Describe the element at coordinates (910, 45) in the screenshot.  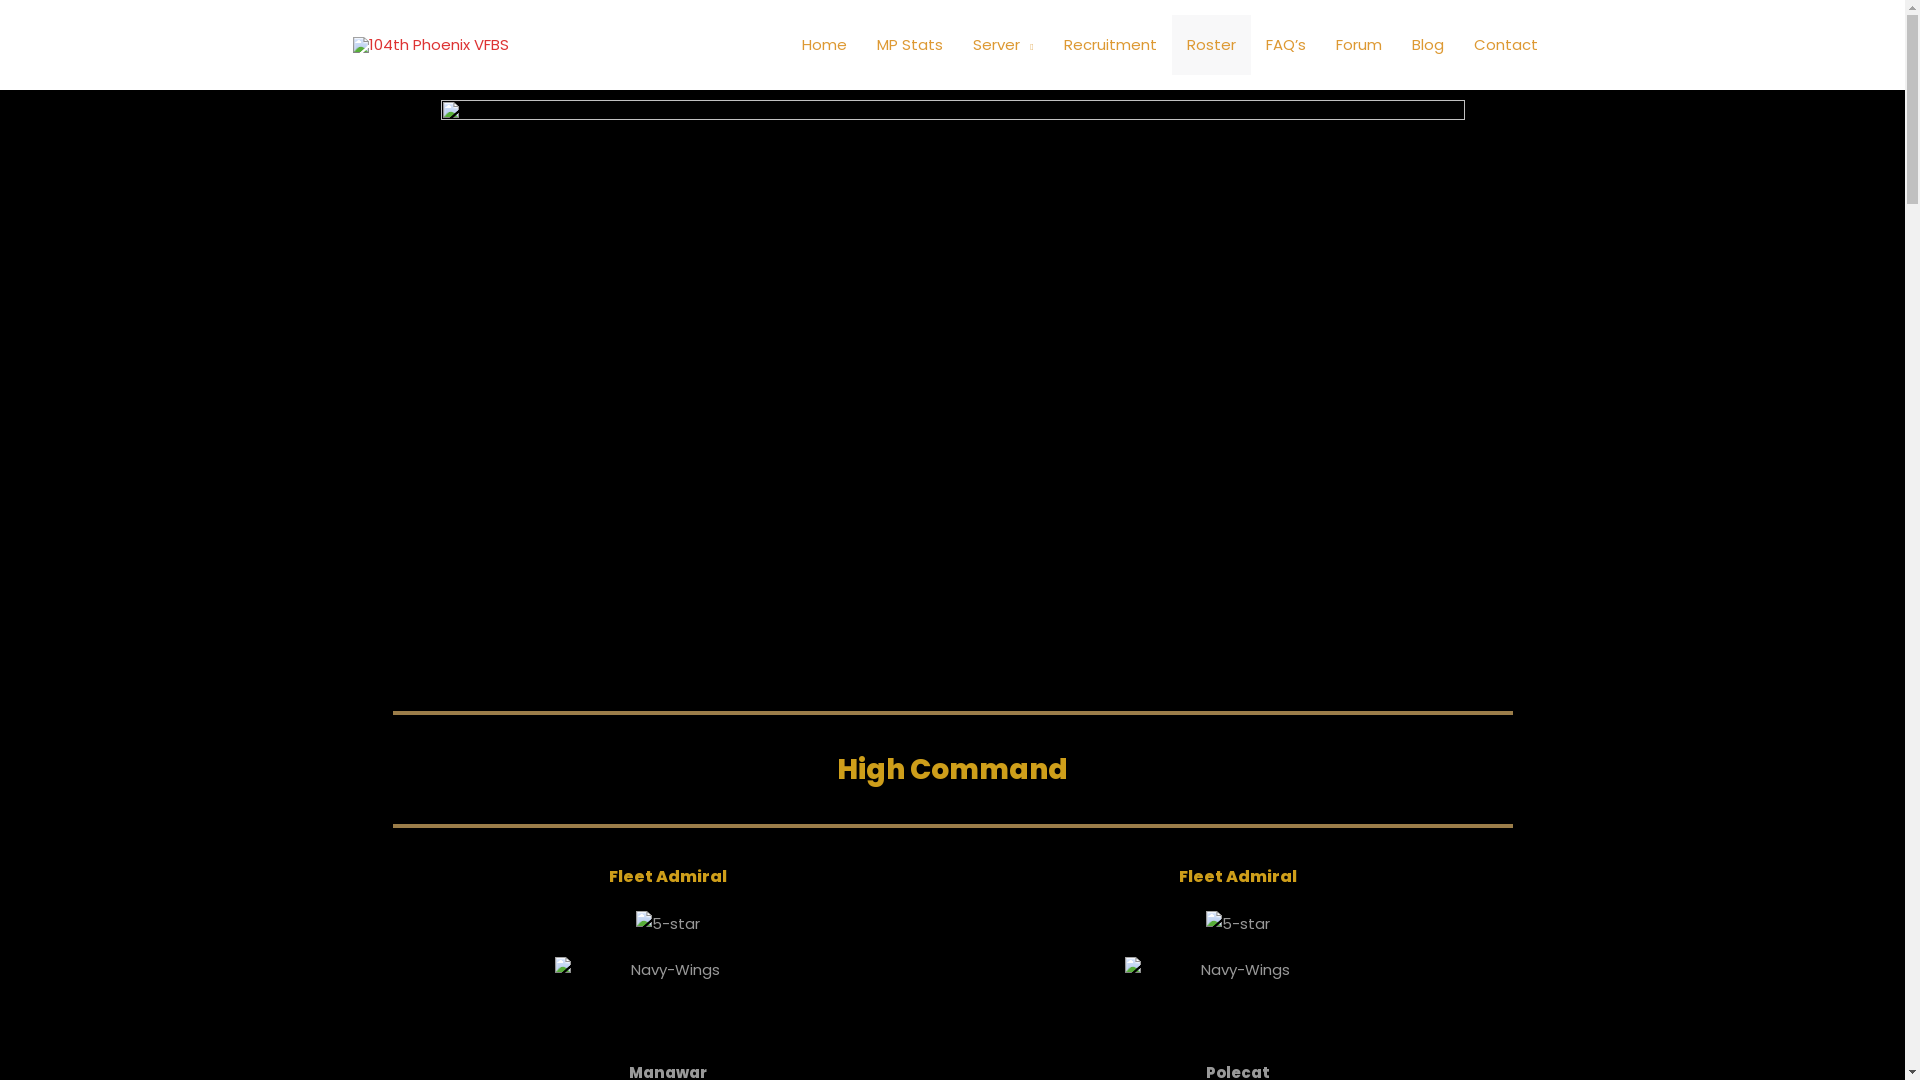
I see `MP Stats` at that location.